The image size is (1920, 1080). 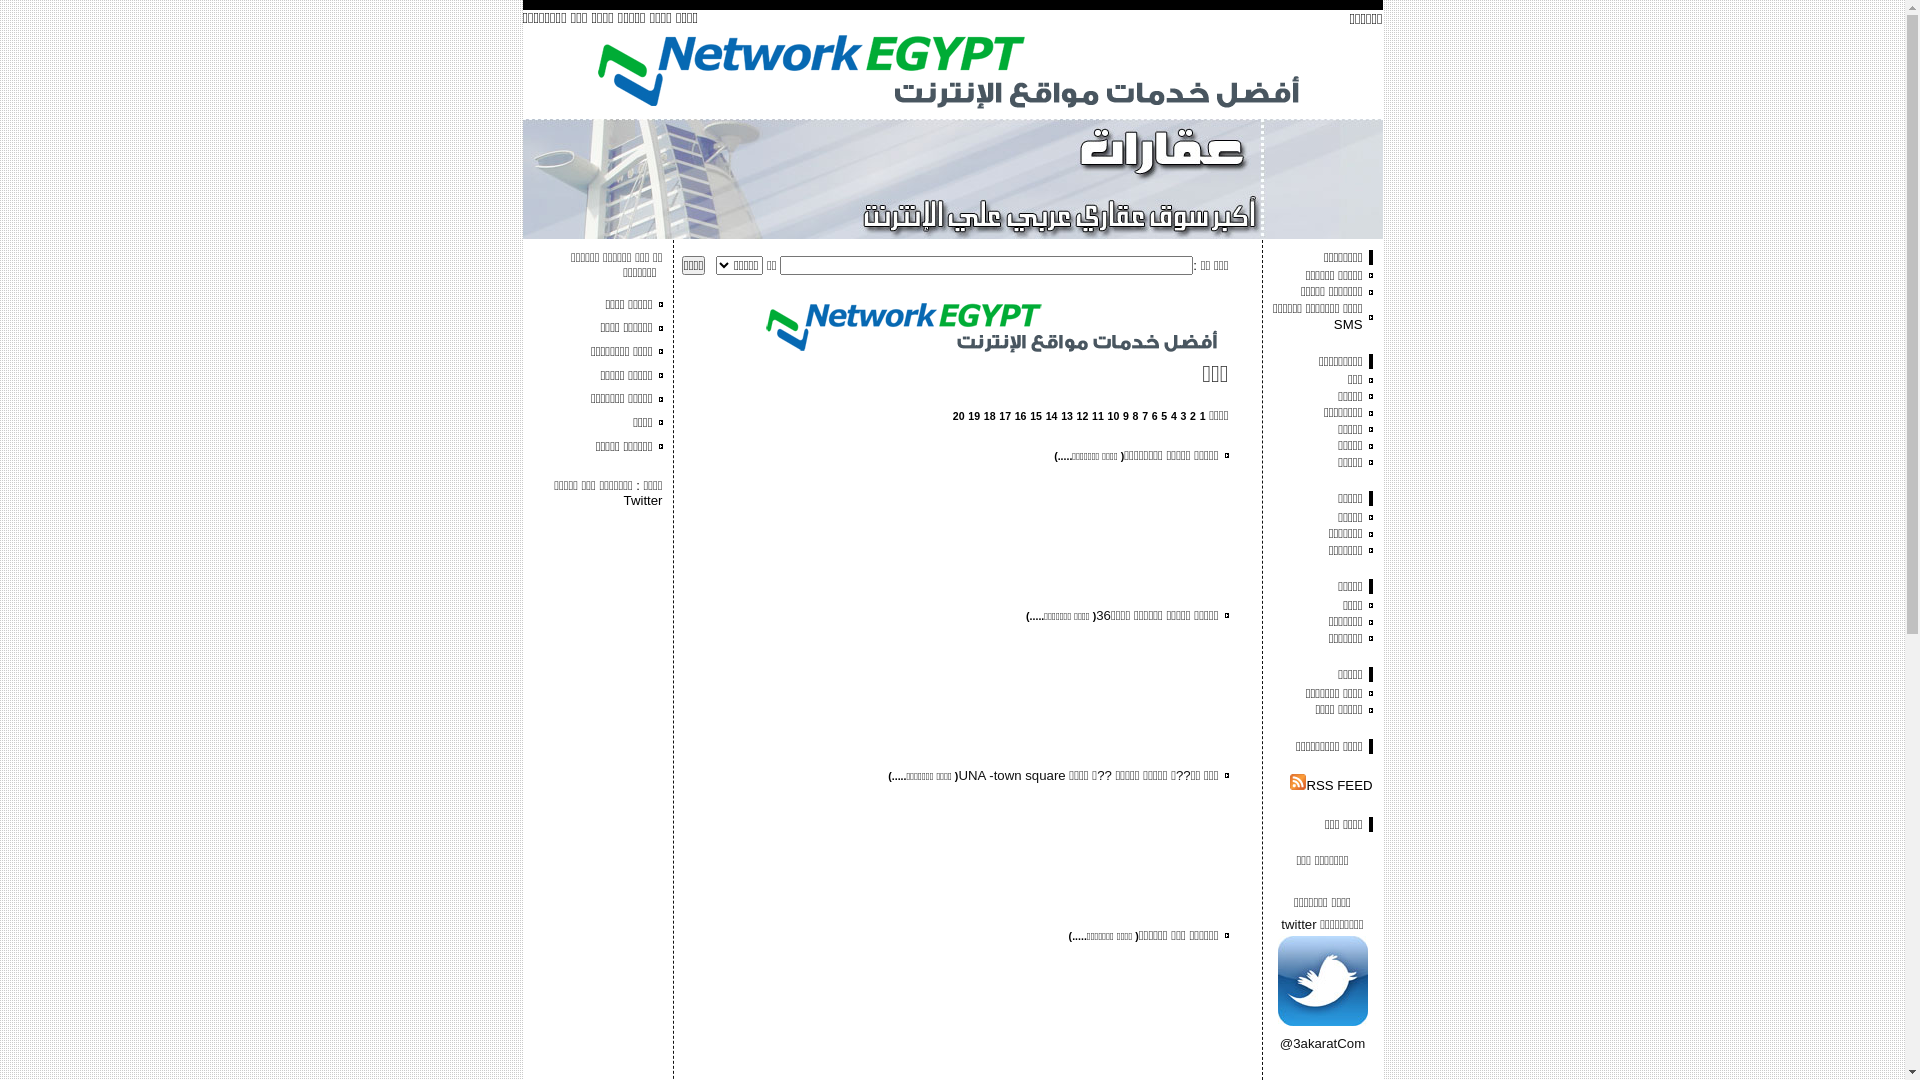 What do you see at coordinates (644, 500) in the screenshot?
I see `Twitter` at bounding box center [644, 500].